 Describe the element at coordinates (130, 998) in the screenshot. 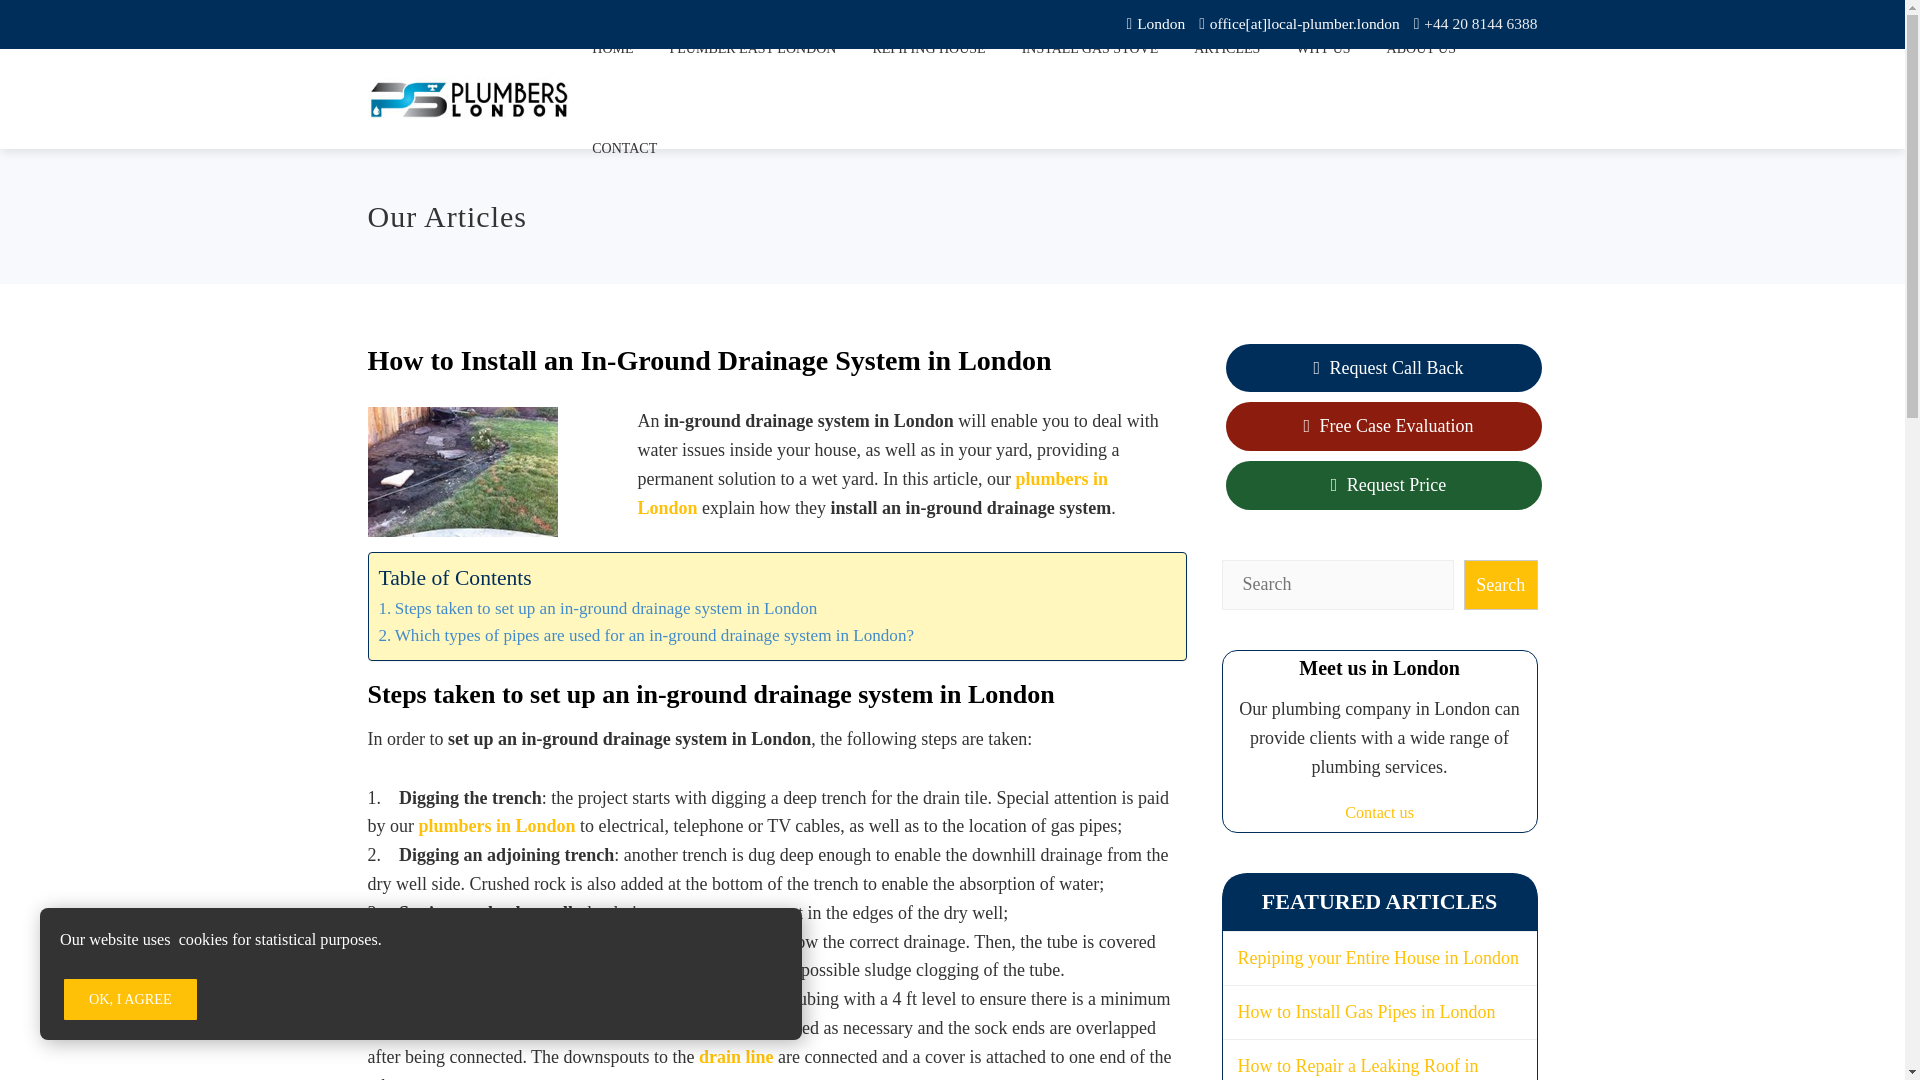

I see `OK, I AGREE` at that location.